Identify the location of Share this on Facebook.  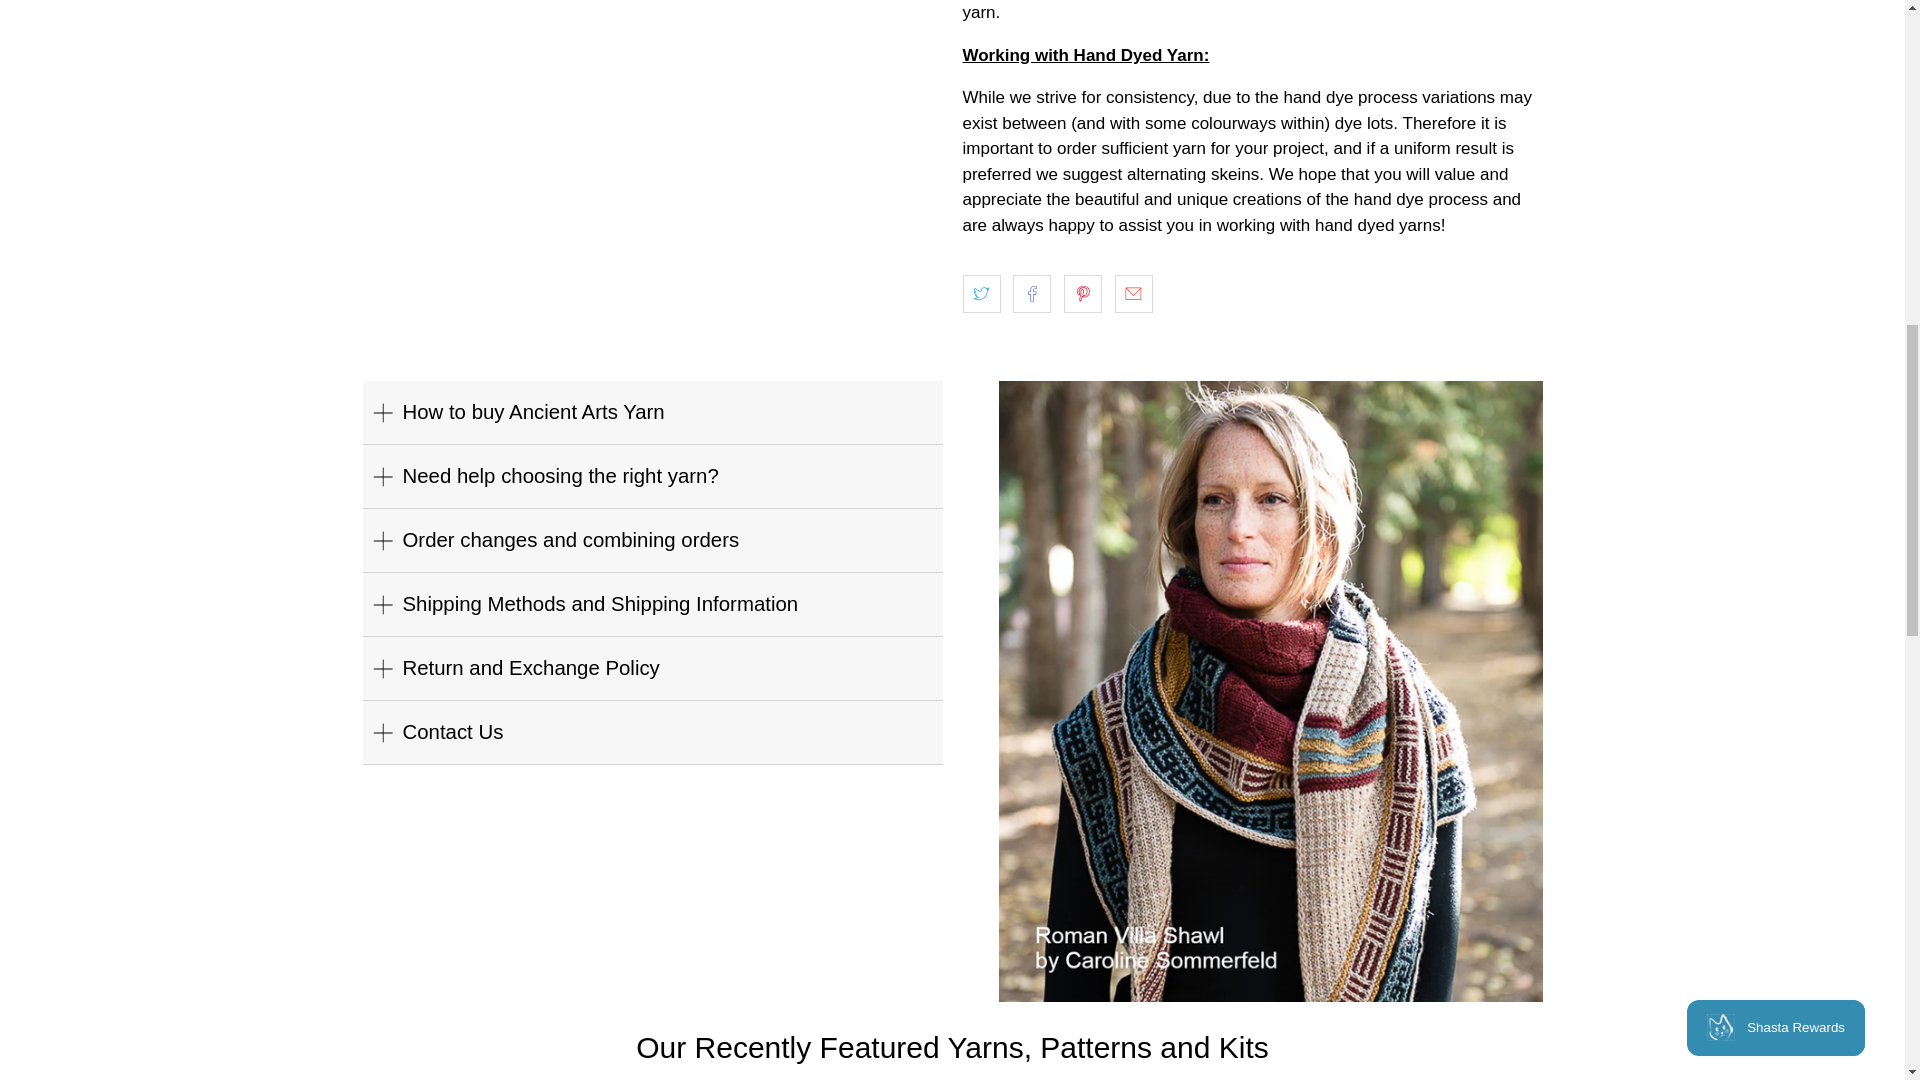
(1032, 294).